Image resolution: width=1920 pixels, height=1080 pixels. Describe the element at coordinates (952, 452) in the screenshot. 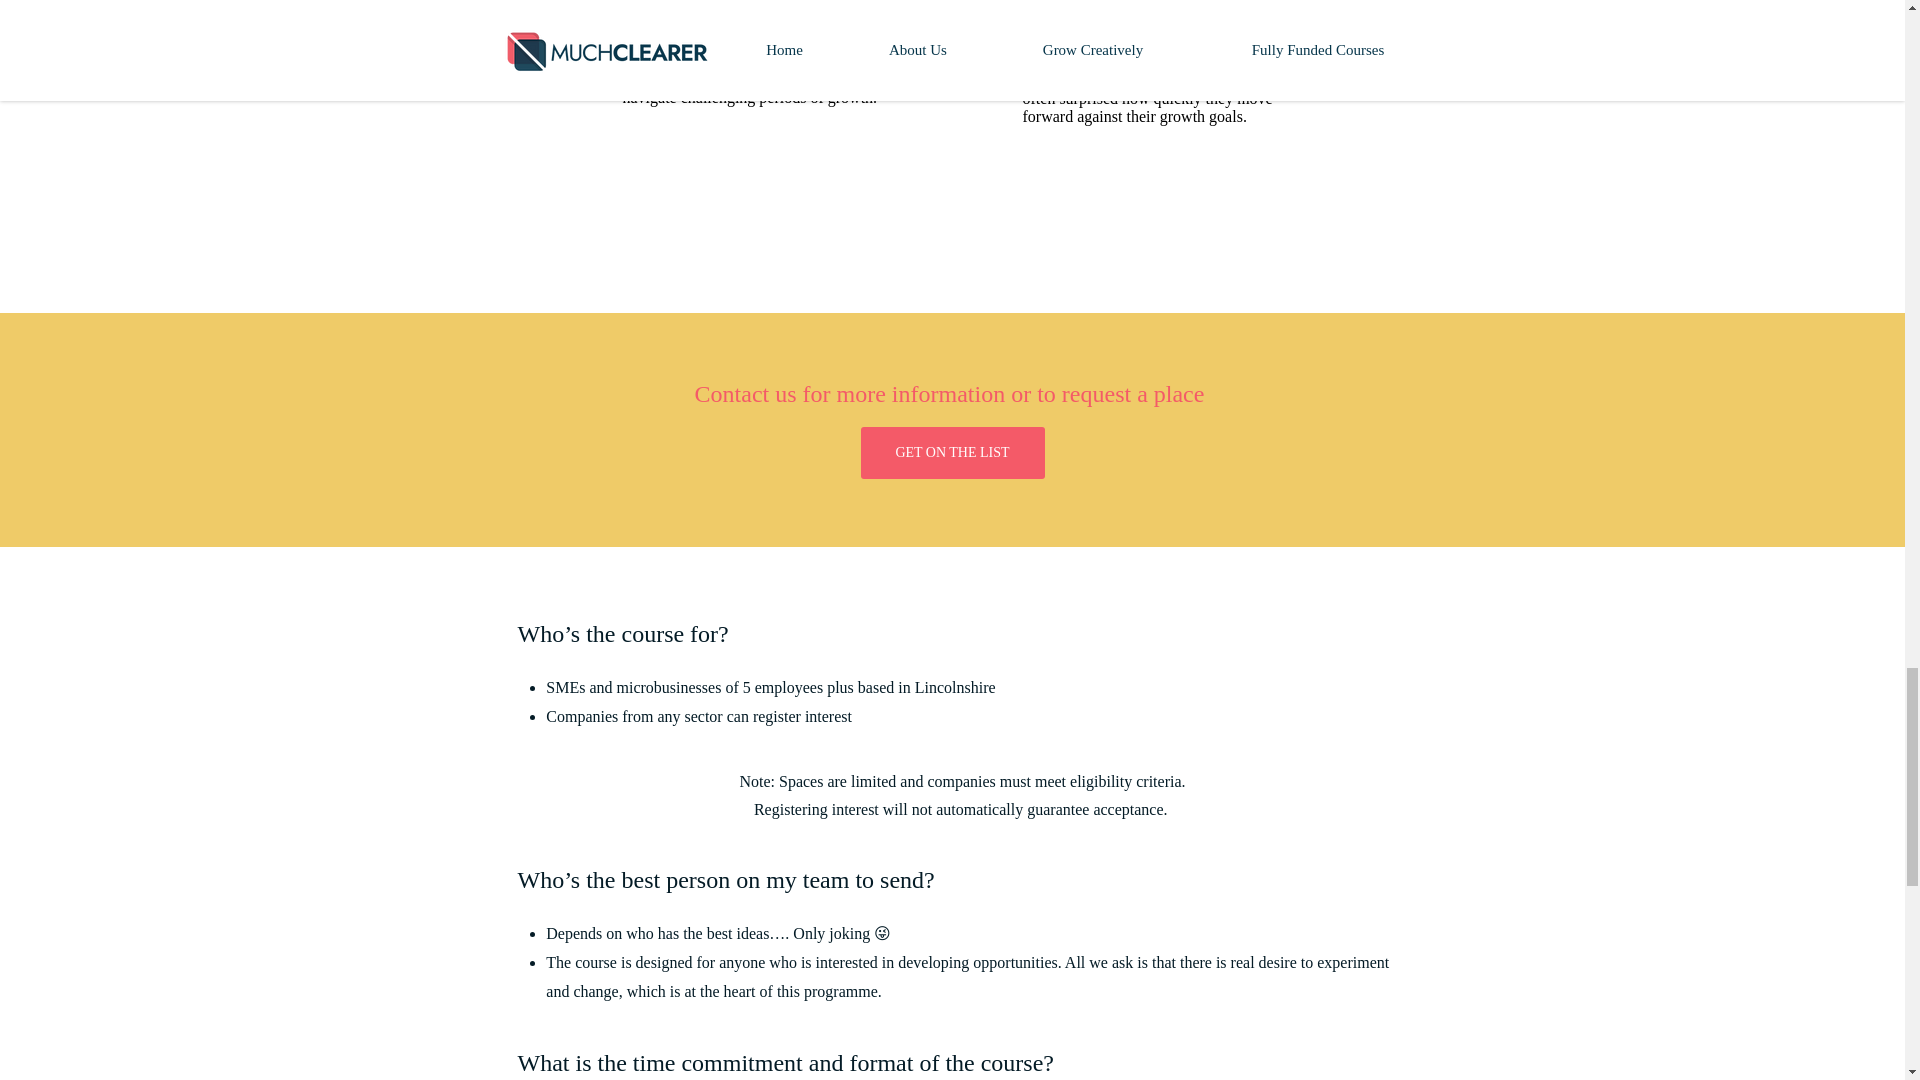

I see `GET ON THE LIST` at that location.